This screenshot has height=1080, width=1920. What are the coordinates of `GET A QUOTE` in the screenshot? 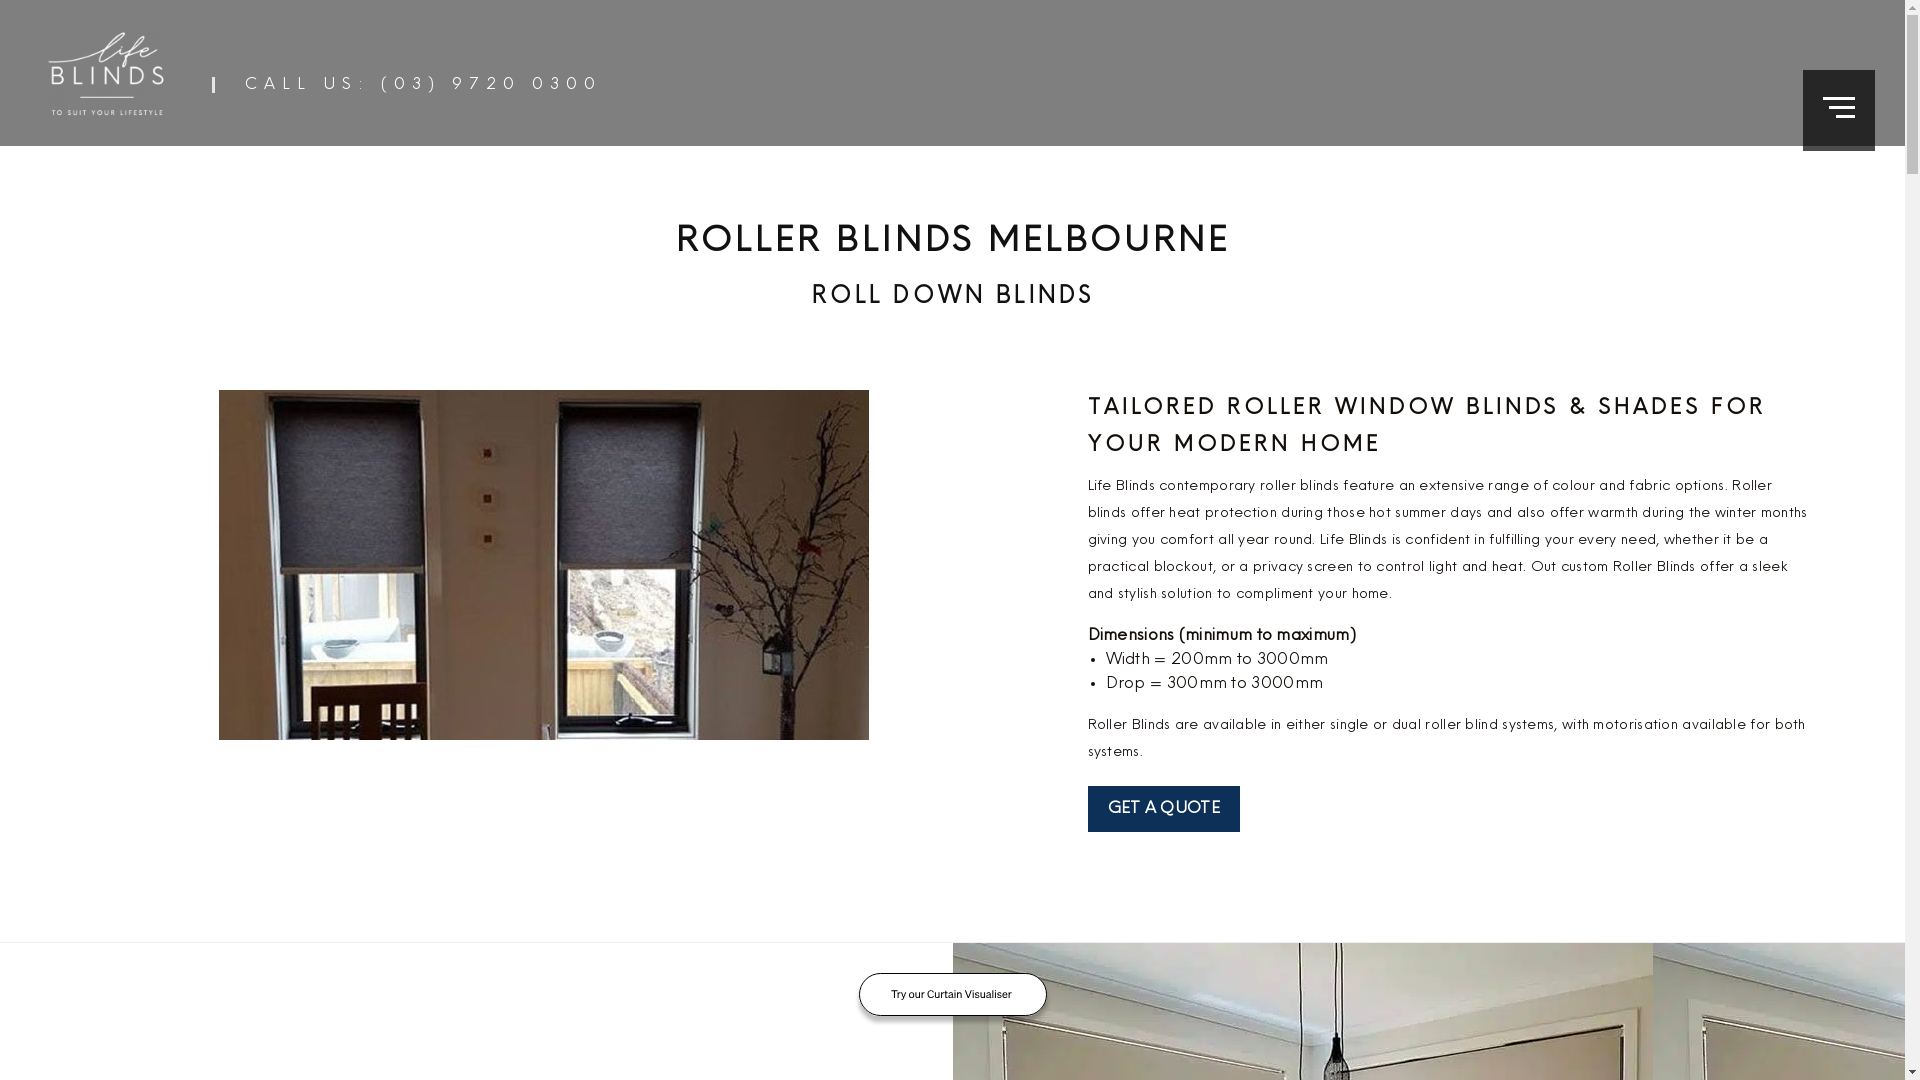 It's located at (1164, 809).